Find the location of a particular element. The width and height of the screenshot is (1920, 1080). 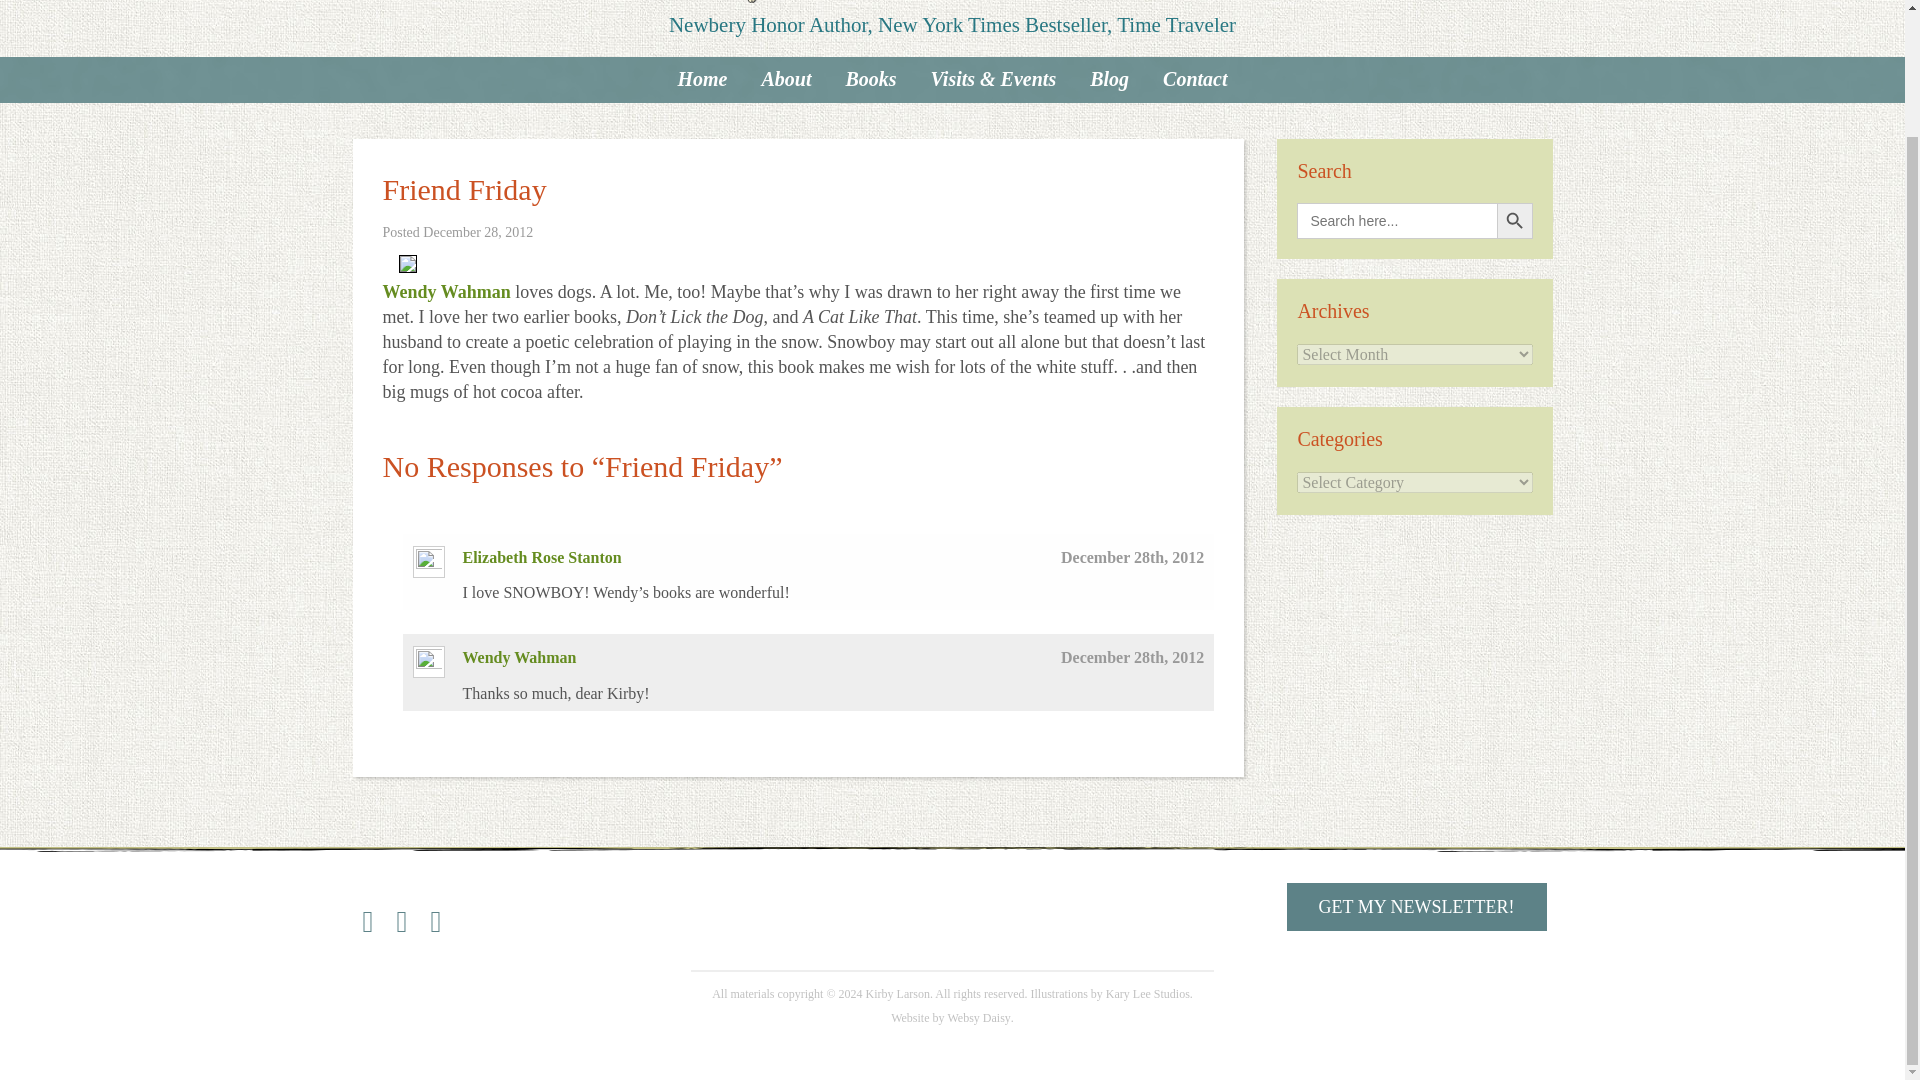

December 28th, 2012 is located at coordinates (1132, 658).